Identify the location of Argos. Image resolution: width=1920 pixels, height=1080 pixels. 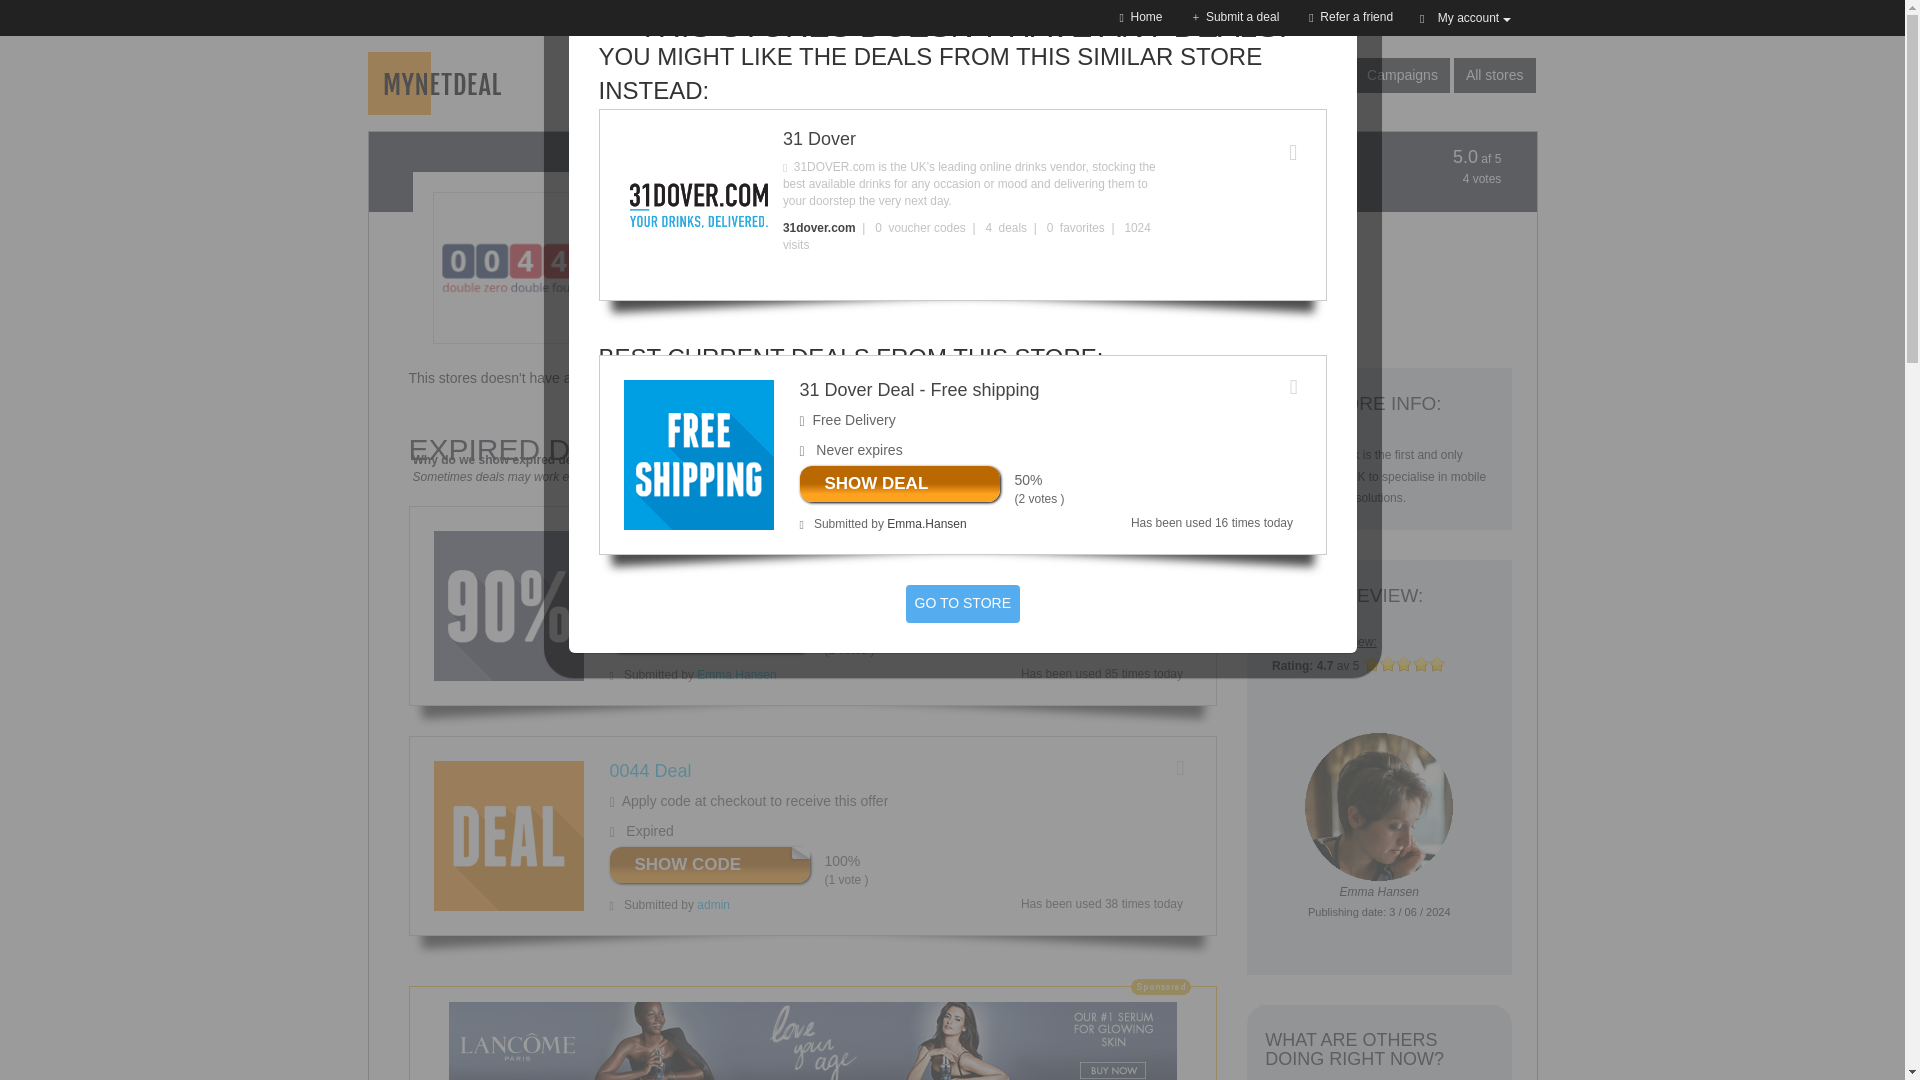
(1084, 108).